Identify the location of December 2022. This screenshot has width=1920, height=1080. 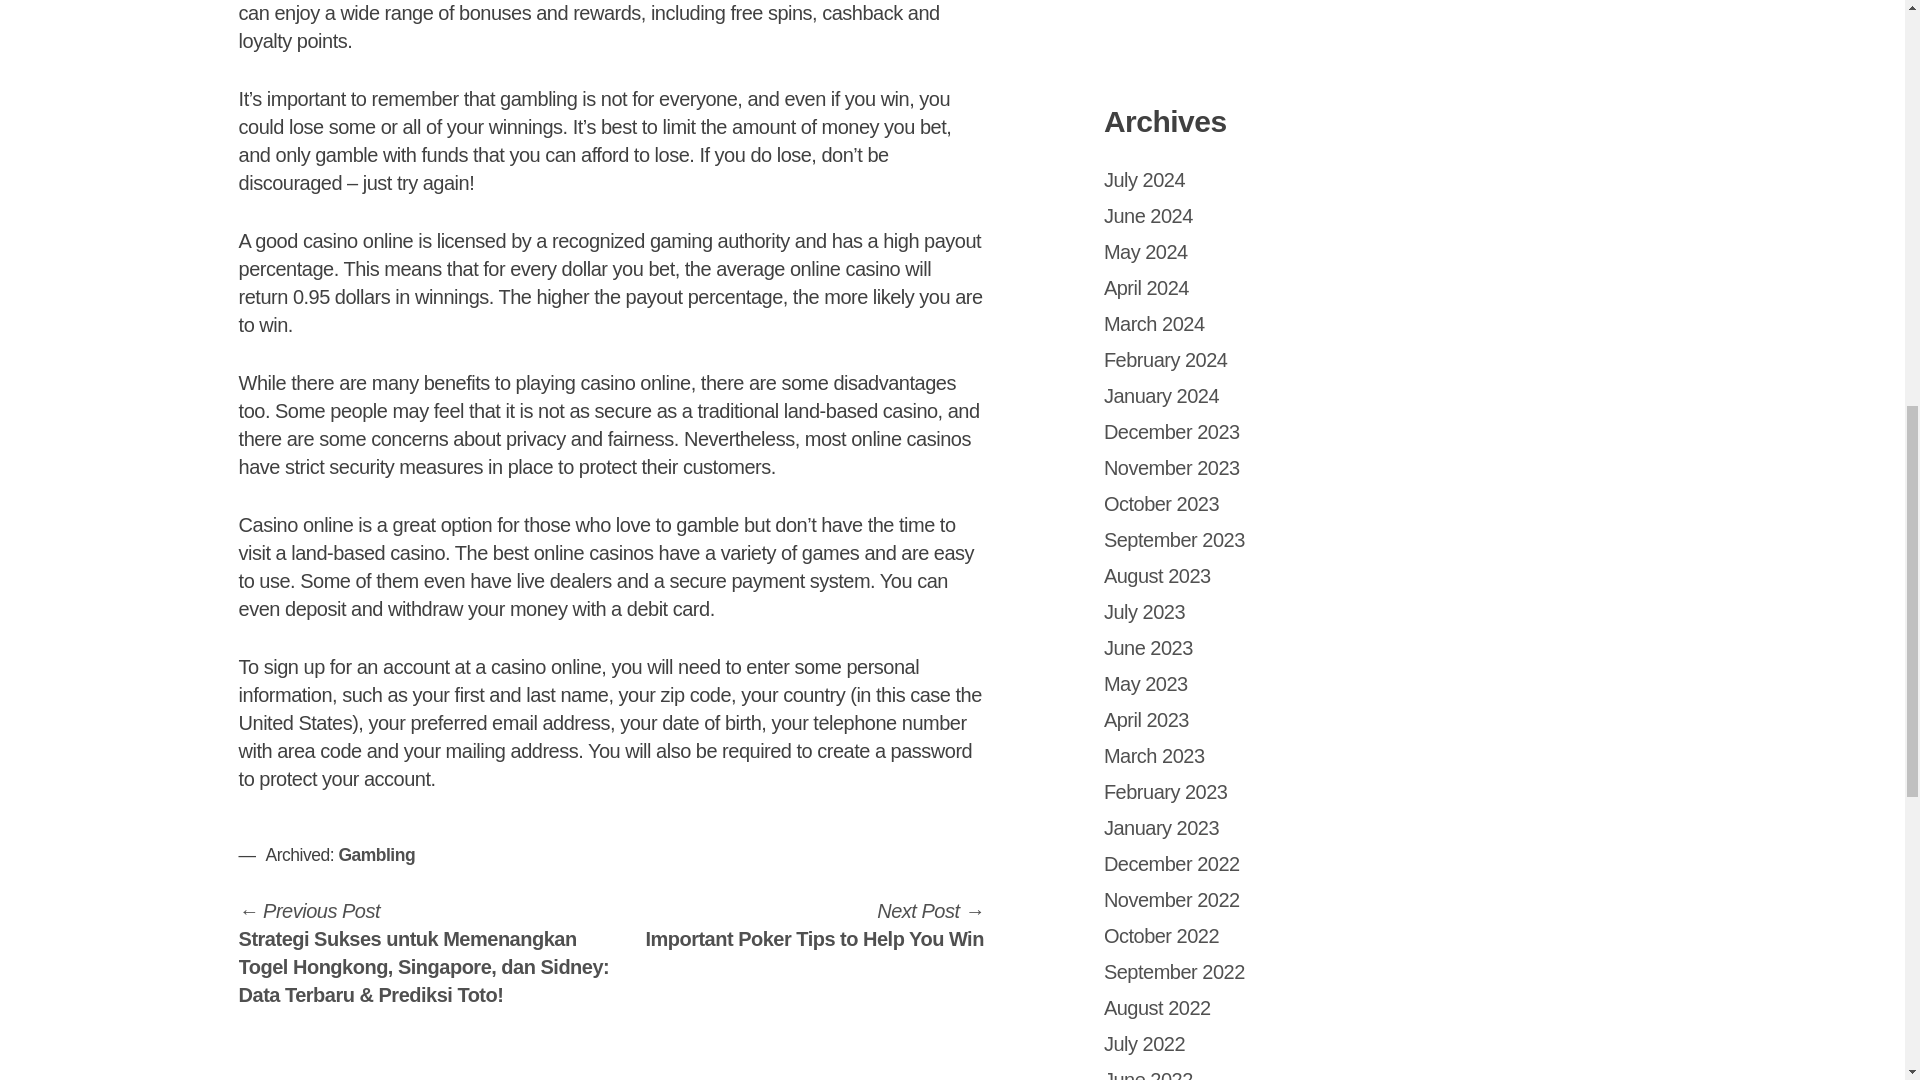
(1172, 864).